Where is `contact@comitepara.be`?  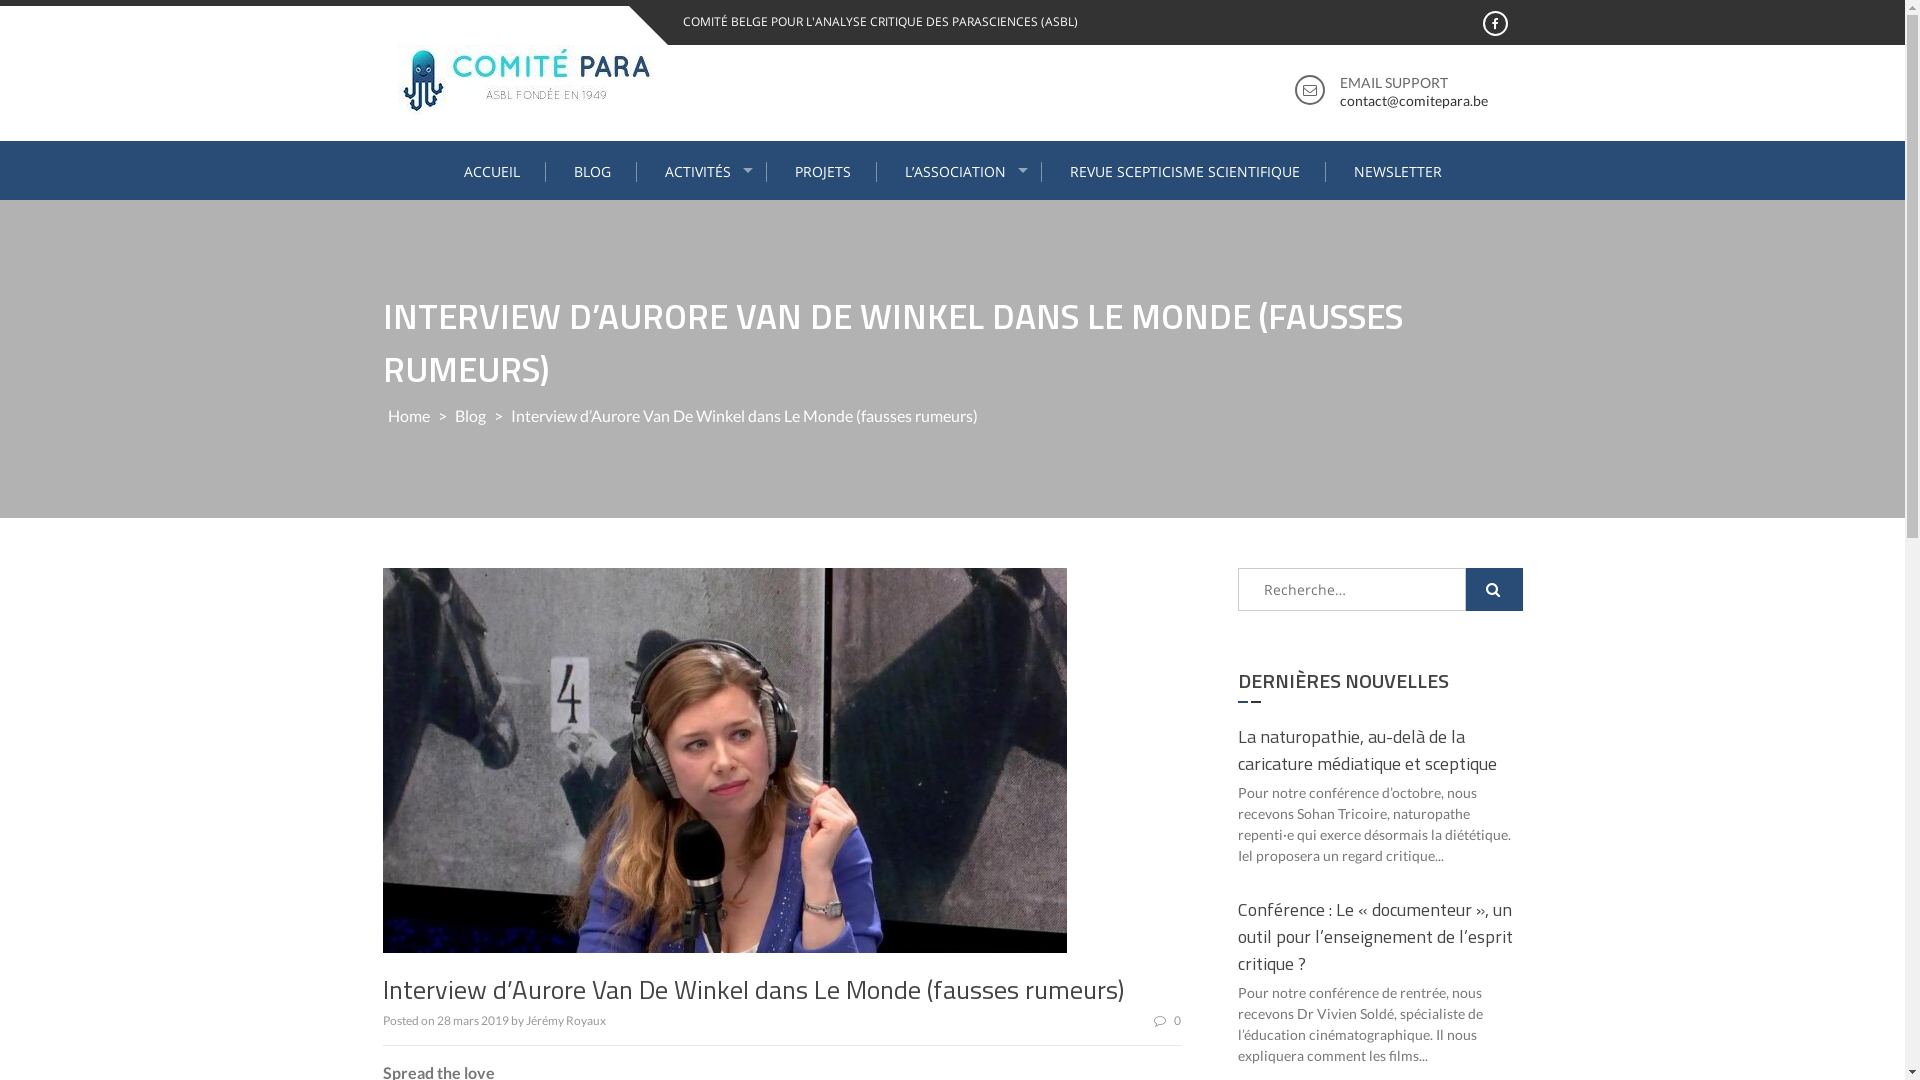 contact@comitepara.be is located at coordinates (1414, 100).